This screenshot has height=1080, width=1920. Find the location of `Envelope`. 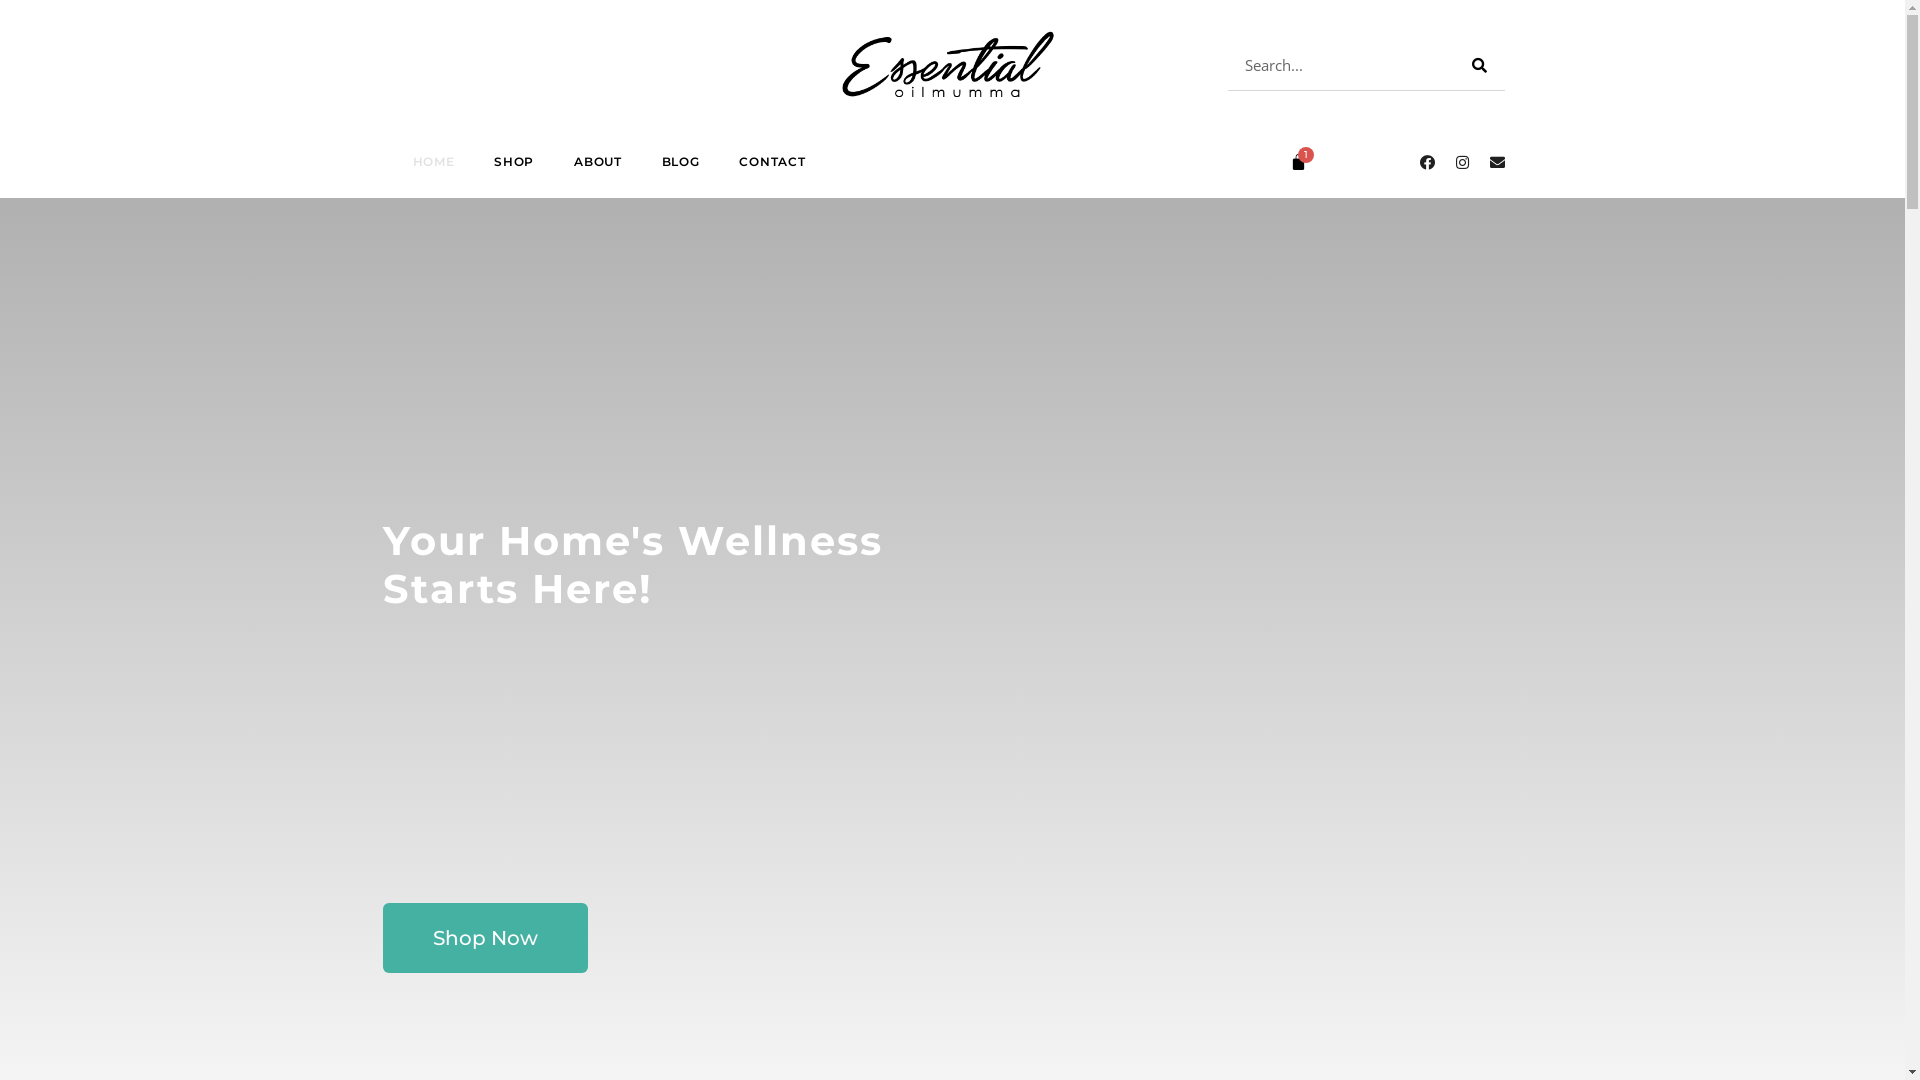

Envelope is located at coordinates (1497, 162).